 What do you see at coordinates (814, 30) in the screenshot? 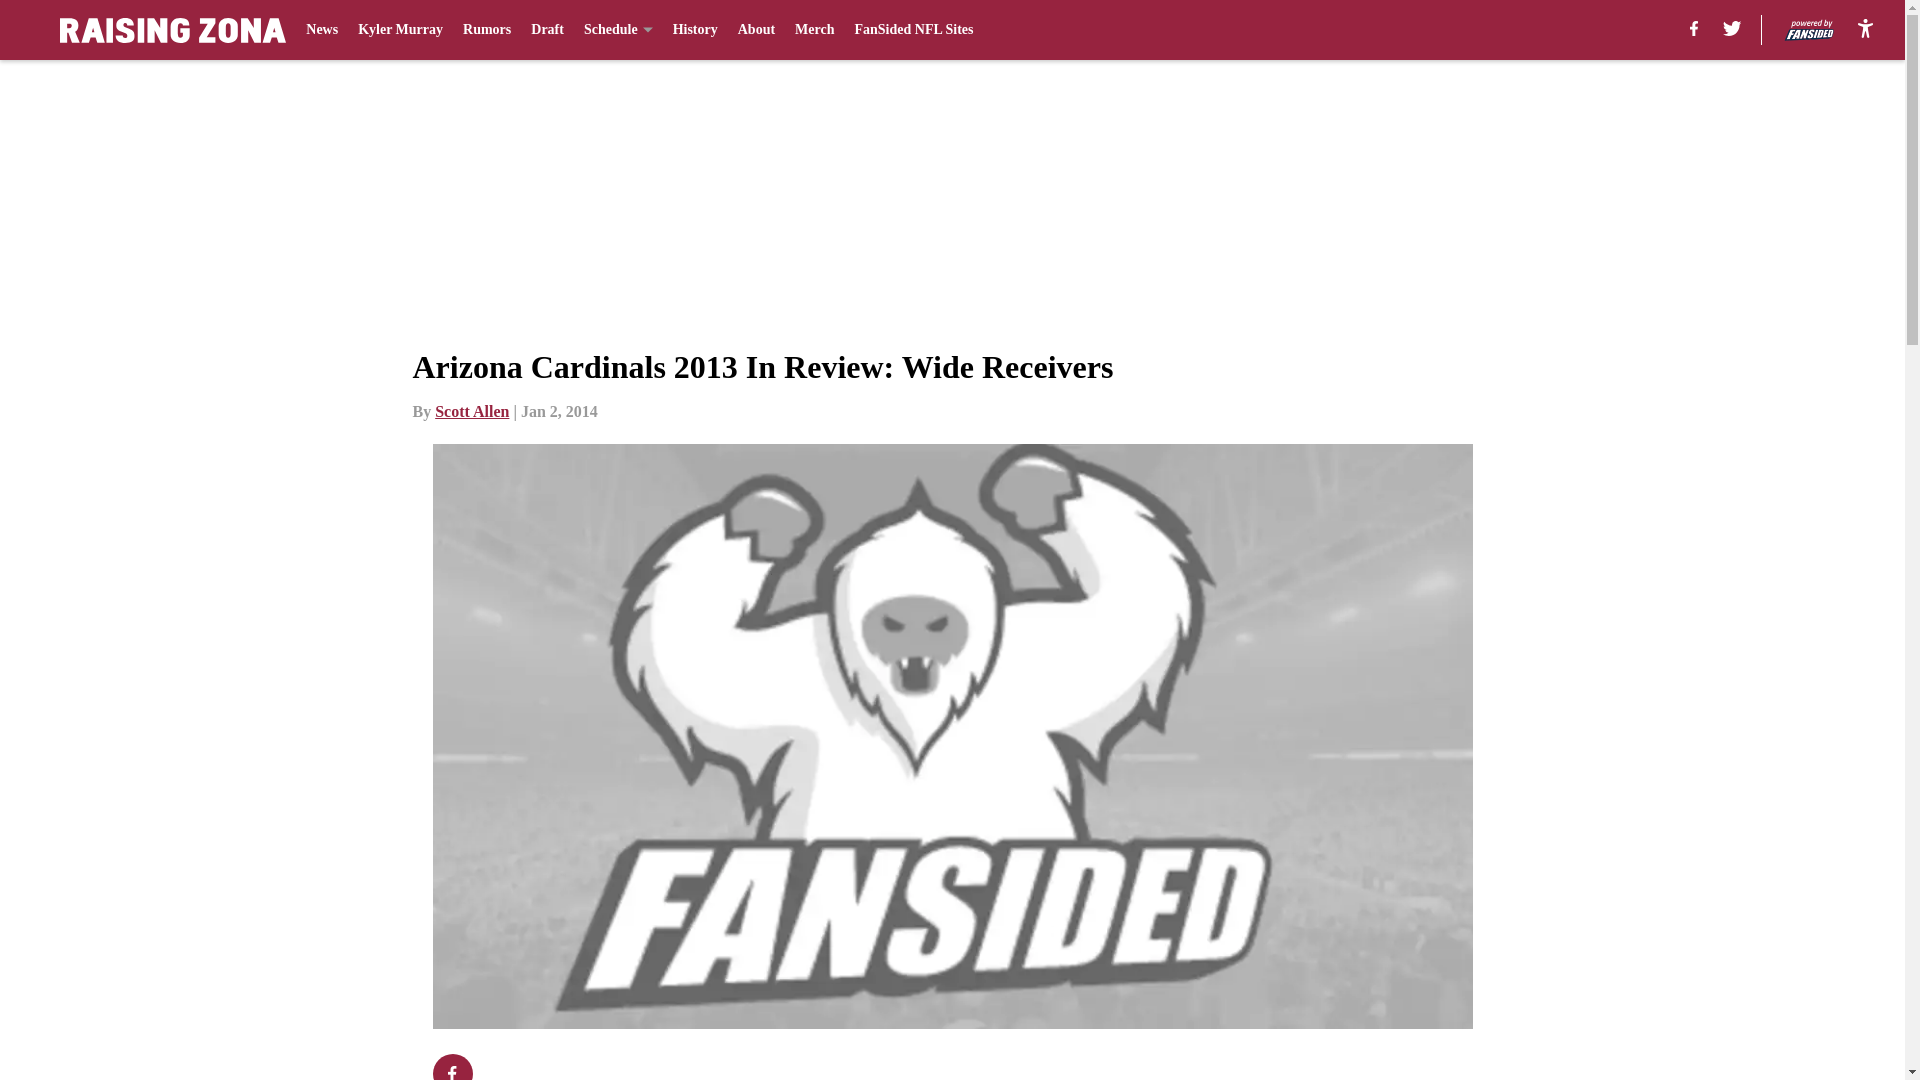
I see `Merch` at bounding box center [814, 30].